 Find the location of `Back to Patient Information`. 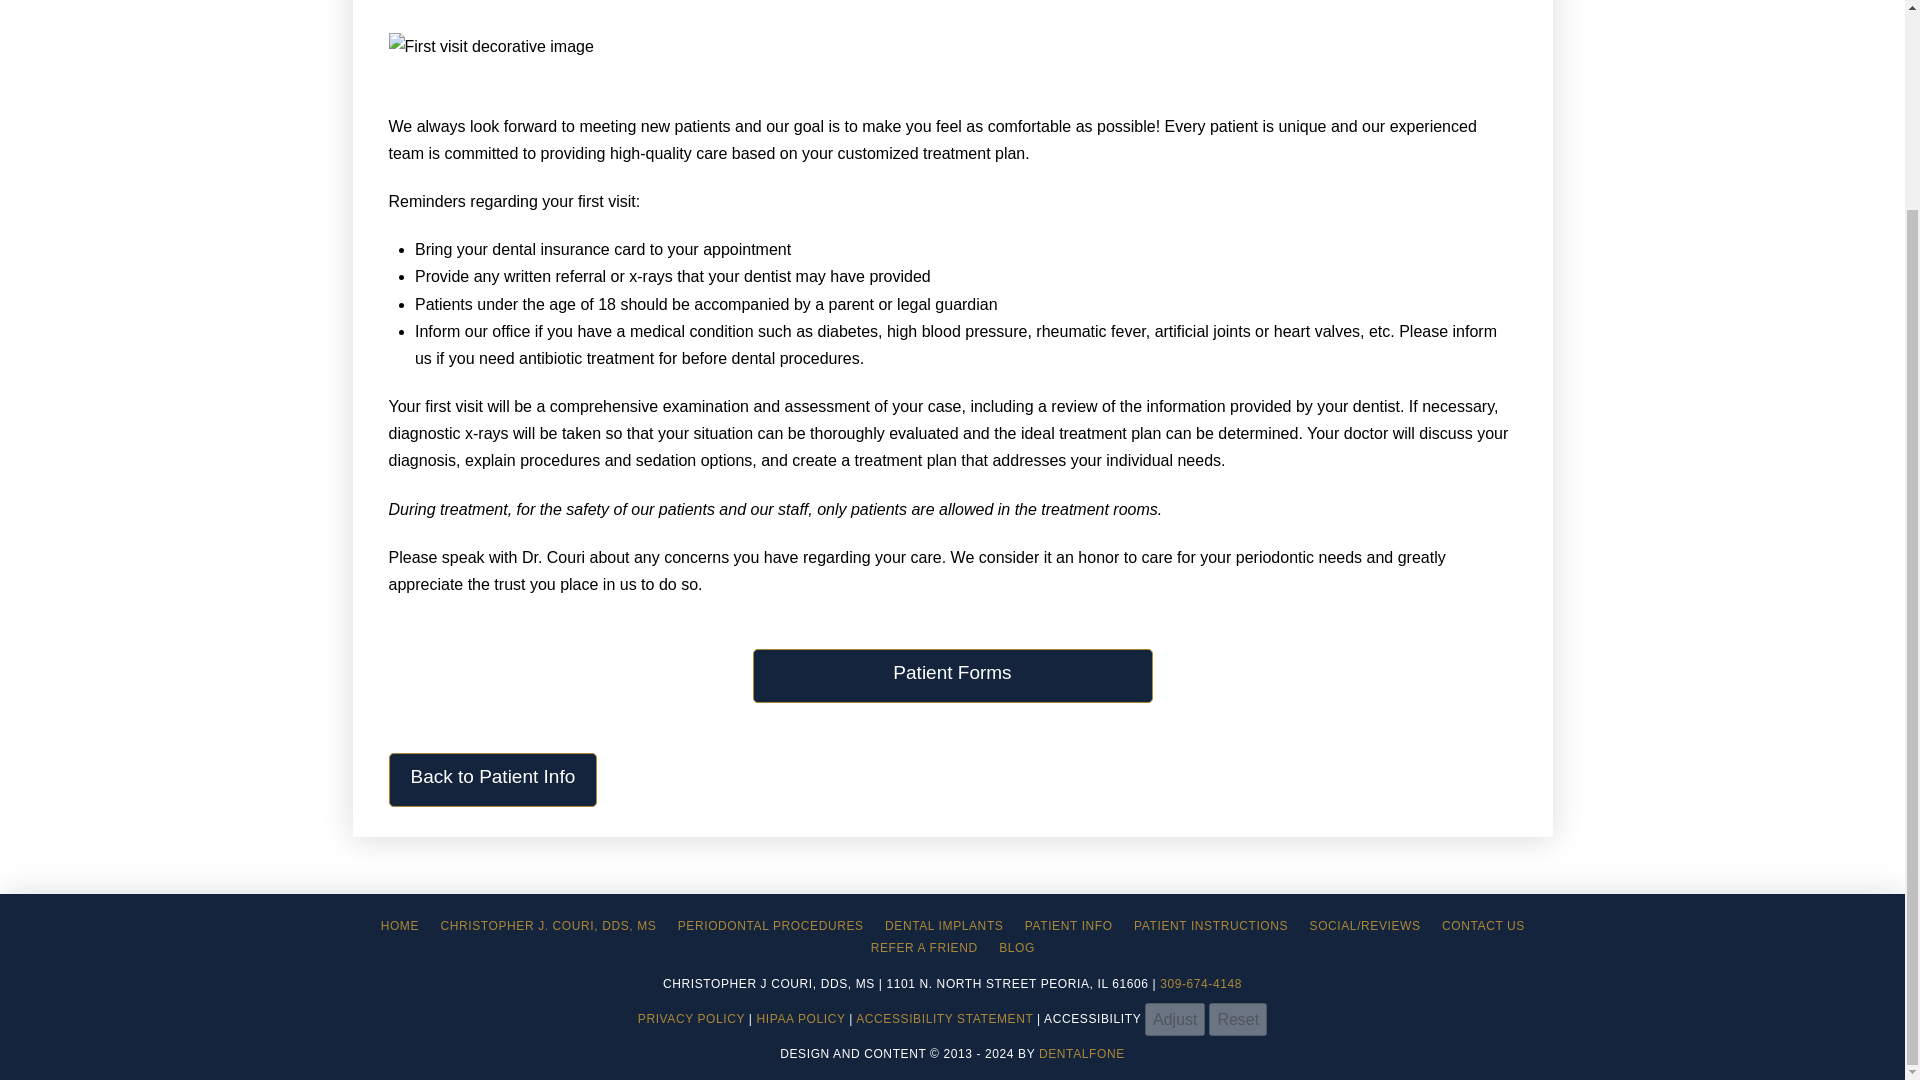

Back to Patient Information is located at coordinates (492, 779).